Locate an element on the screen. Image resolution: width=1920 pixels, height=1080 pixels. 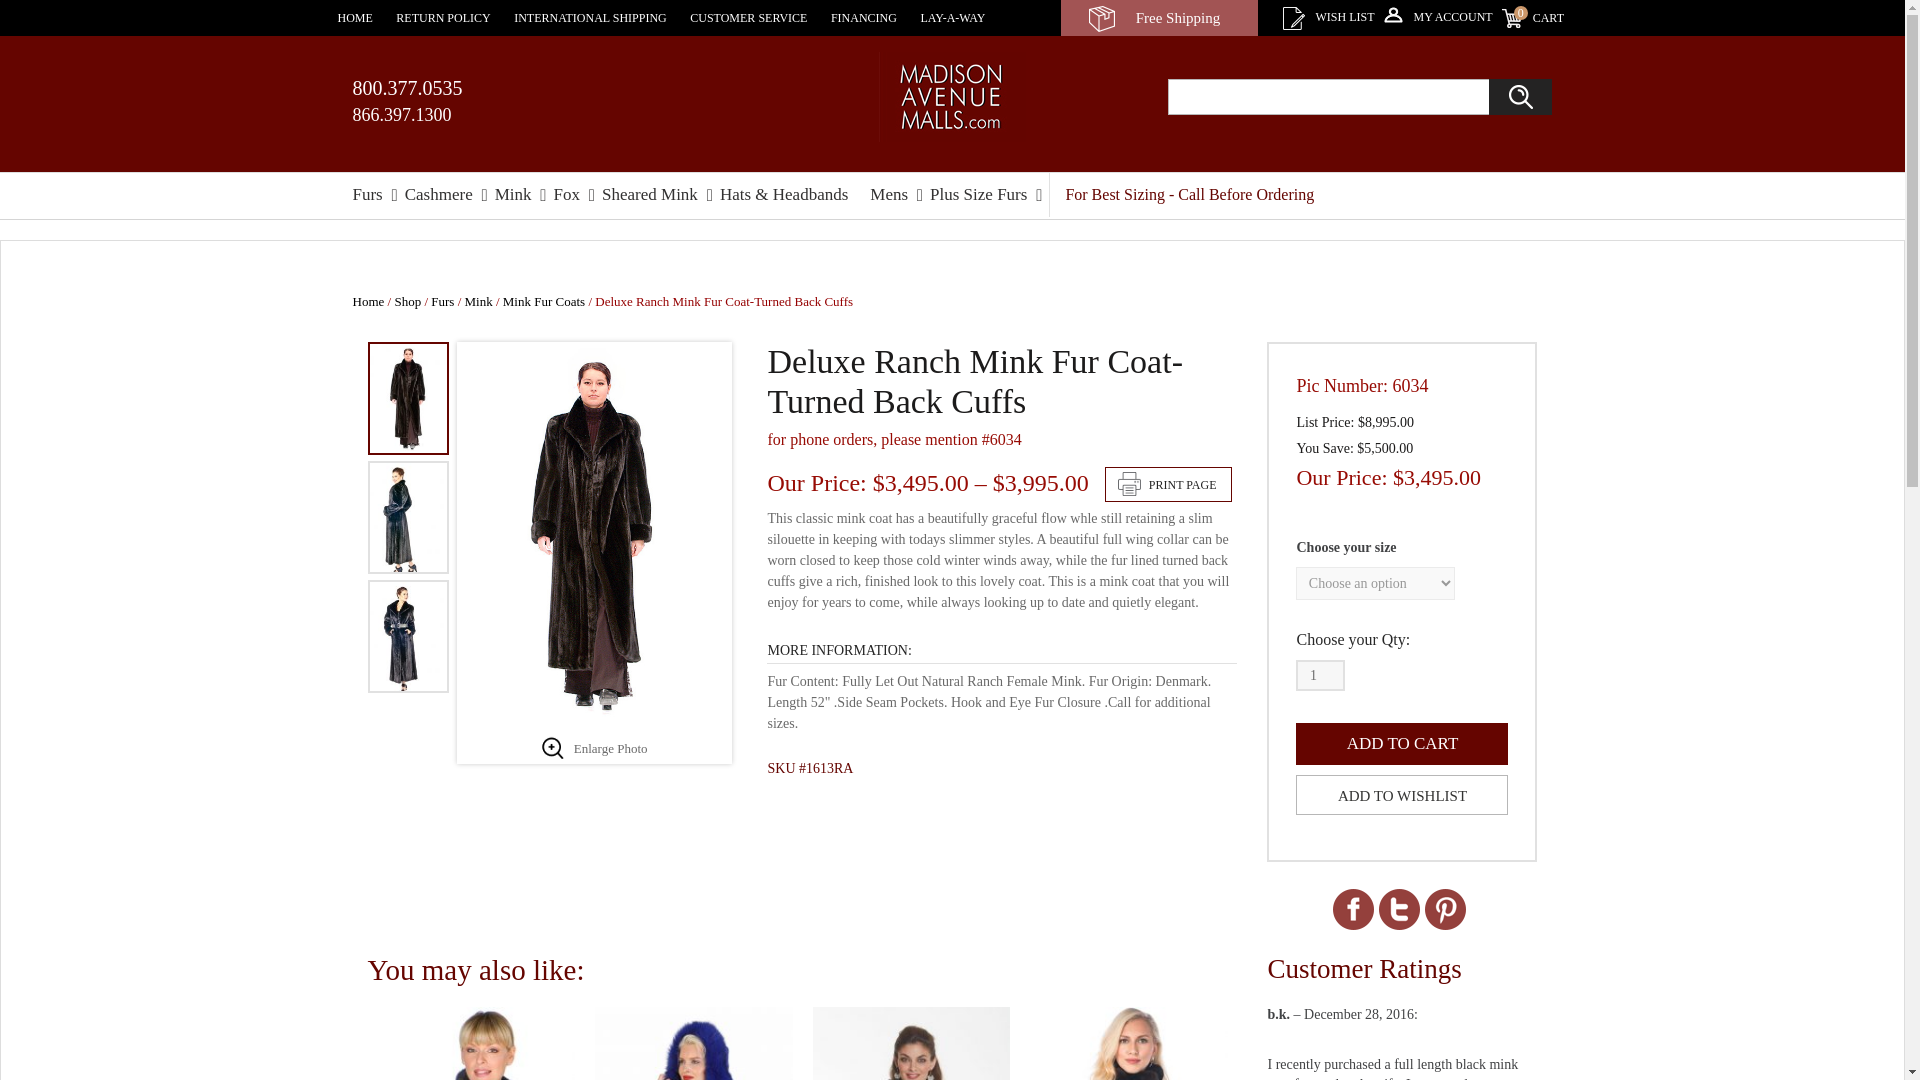
FINANCING is located at coordinates (864, 17).